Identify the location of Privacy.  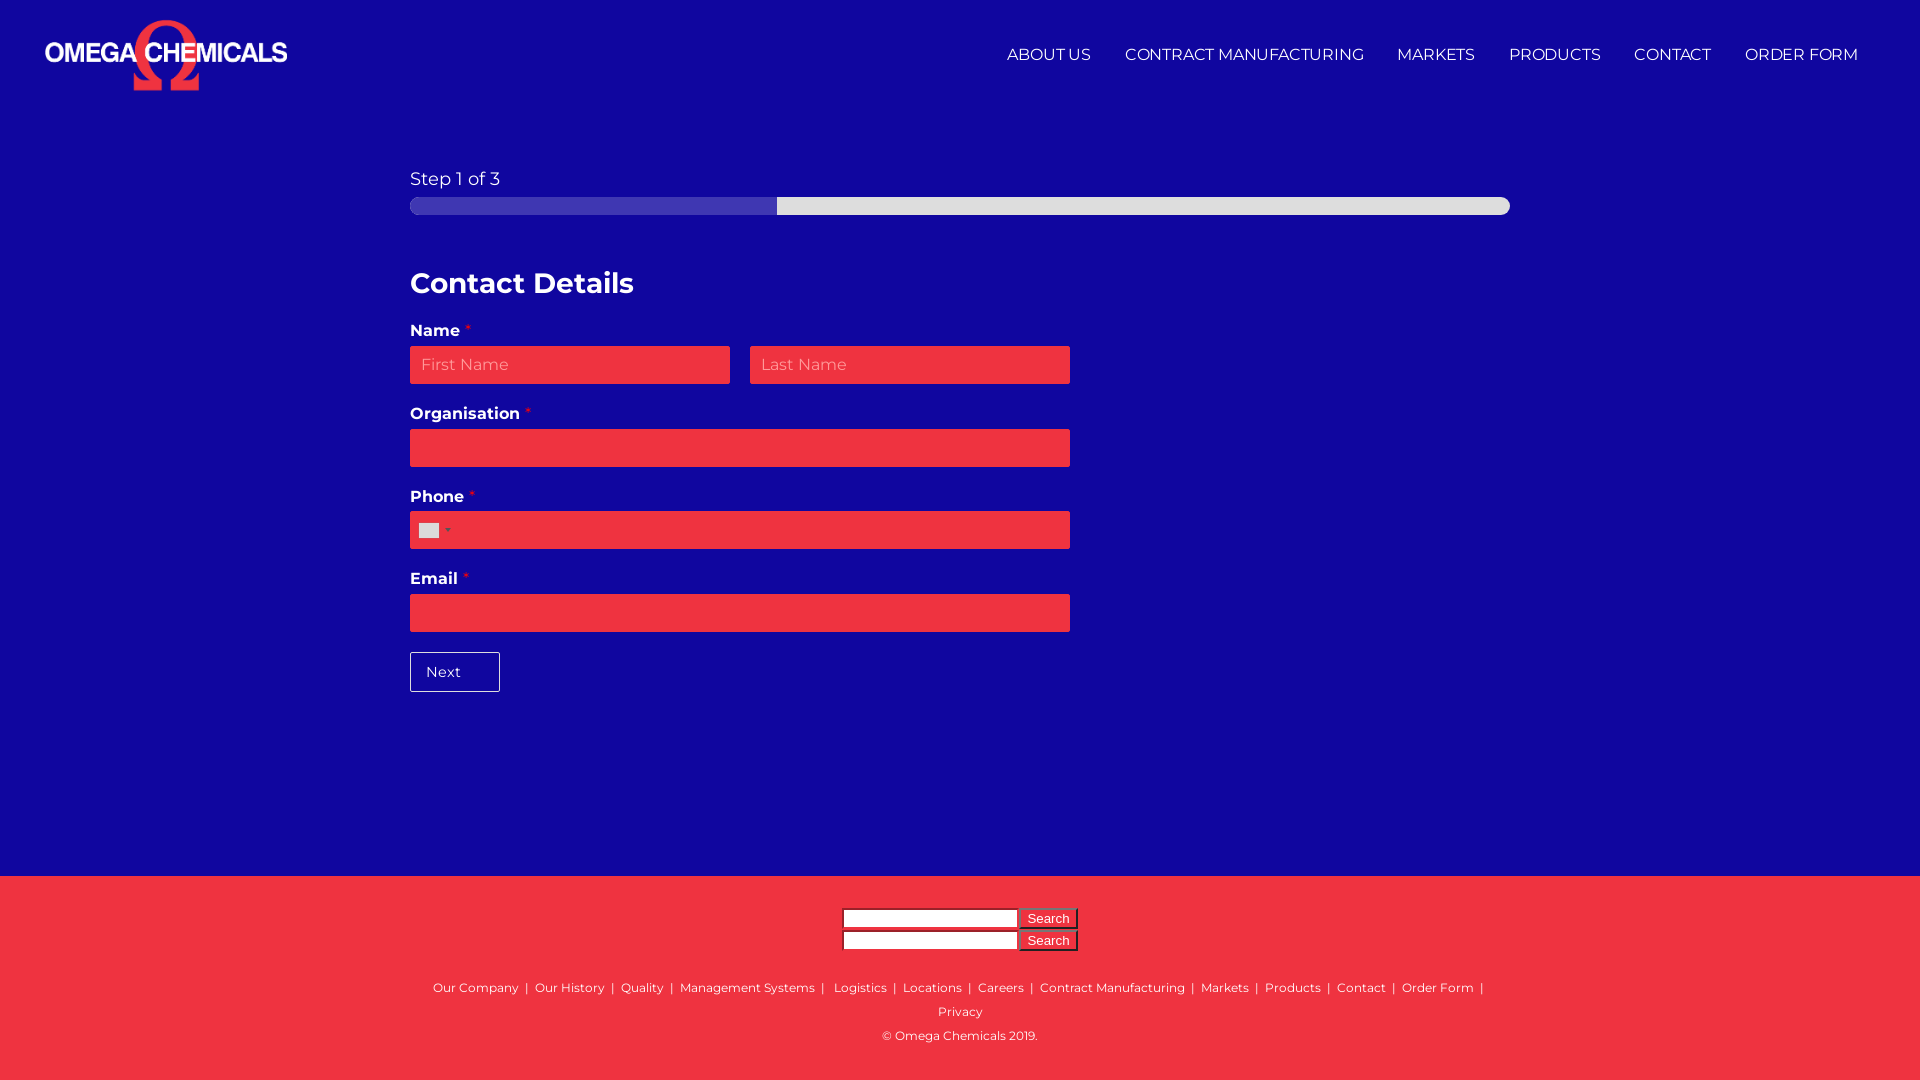
(960, 1012).